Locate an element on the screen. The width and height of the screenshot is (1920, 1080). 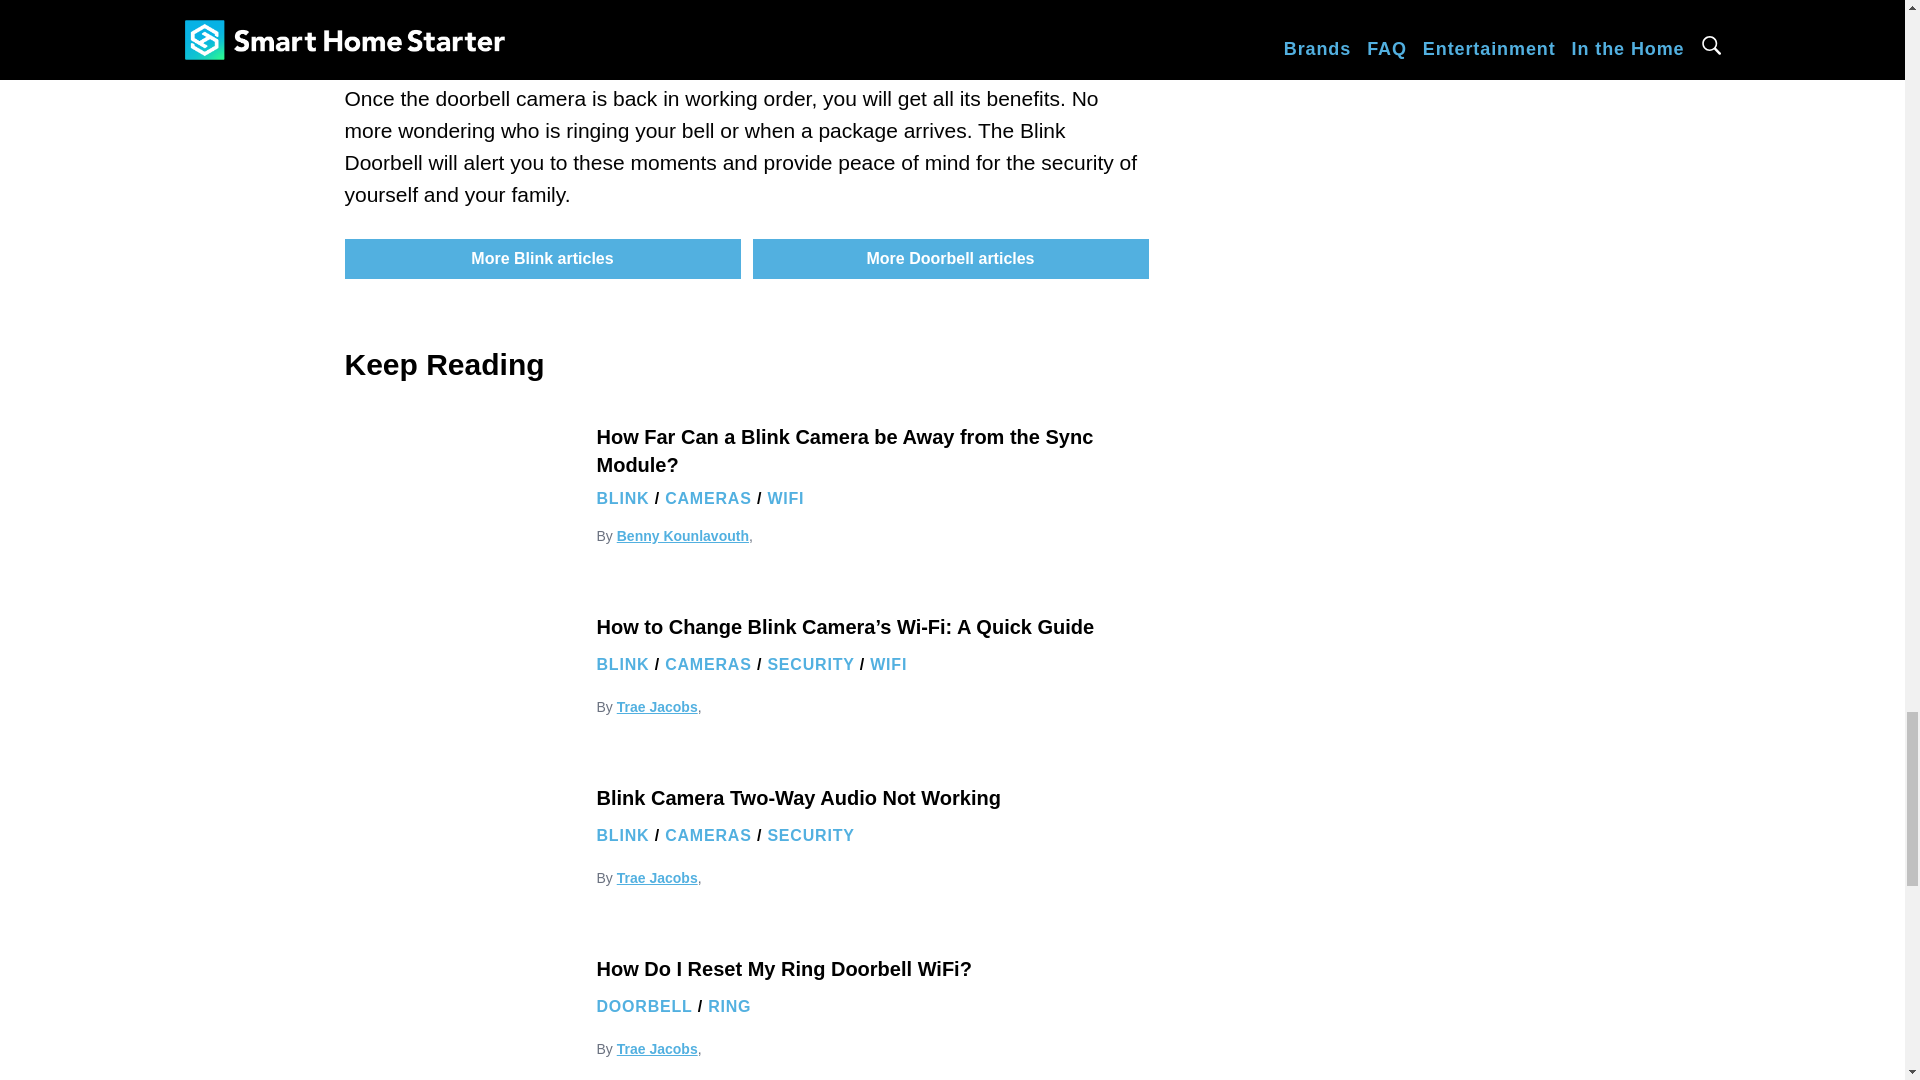
WIFI is located at coordinates (888, 664).